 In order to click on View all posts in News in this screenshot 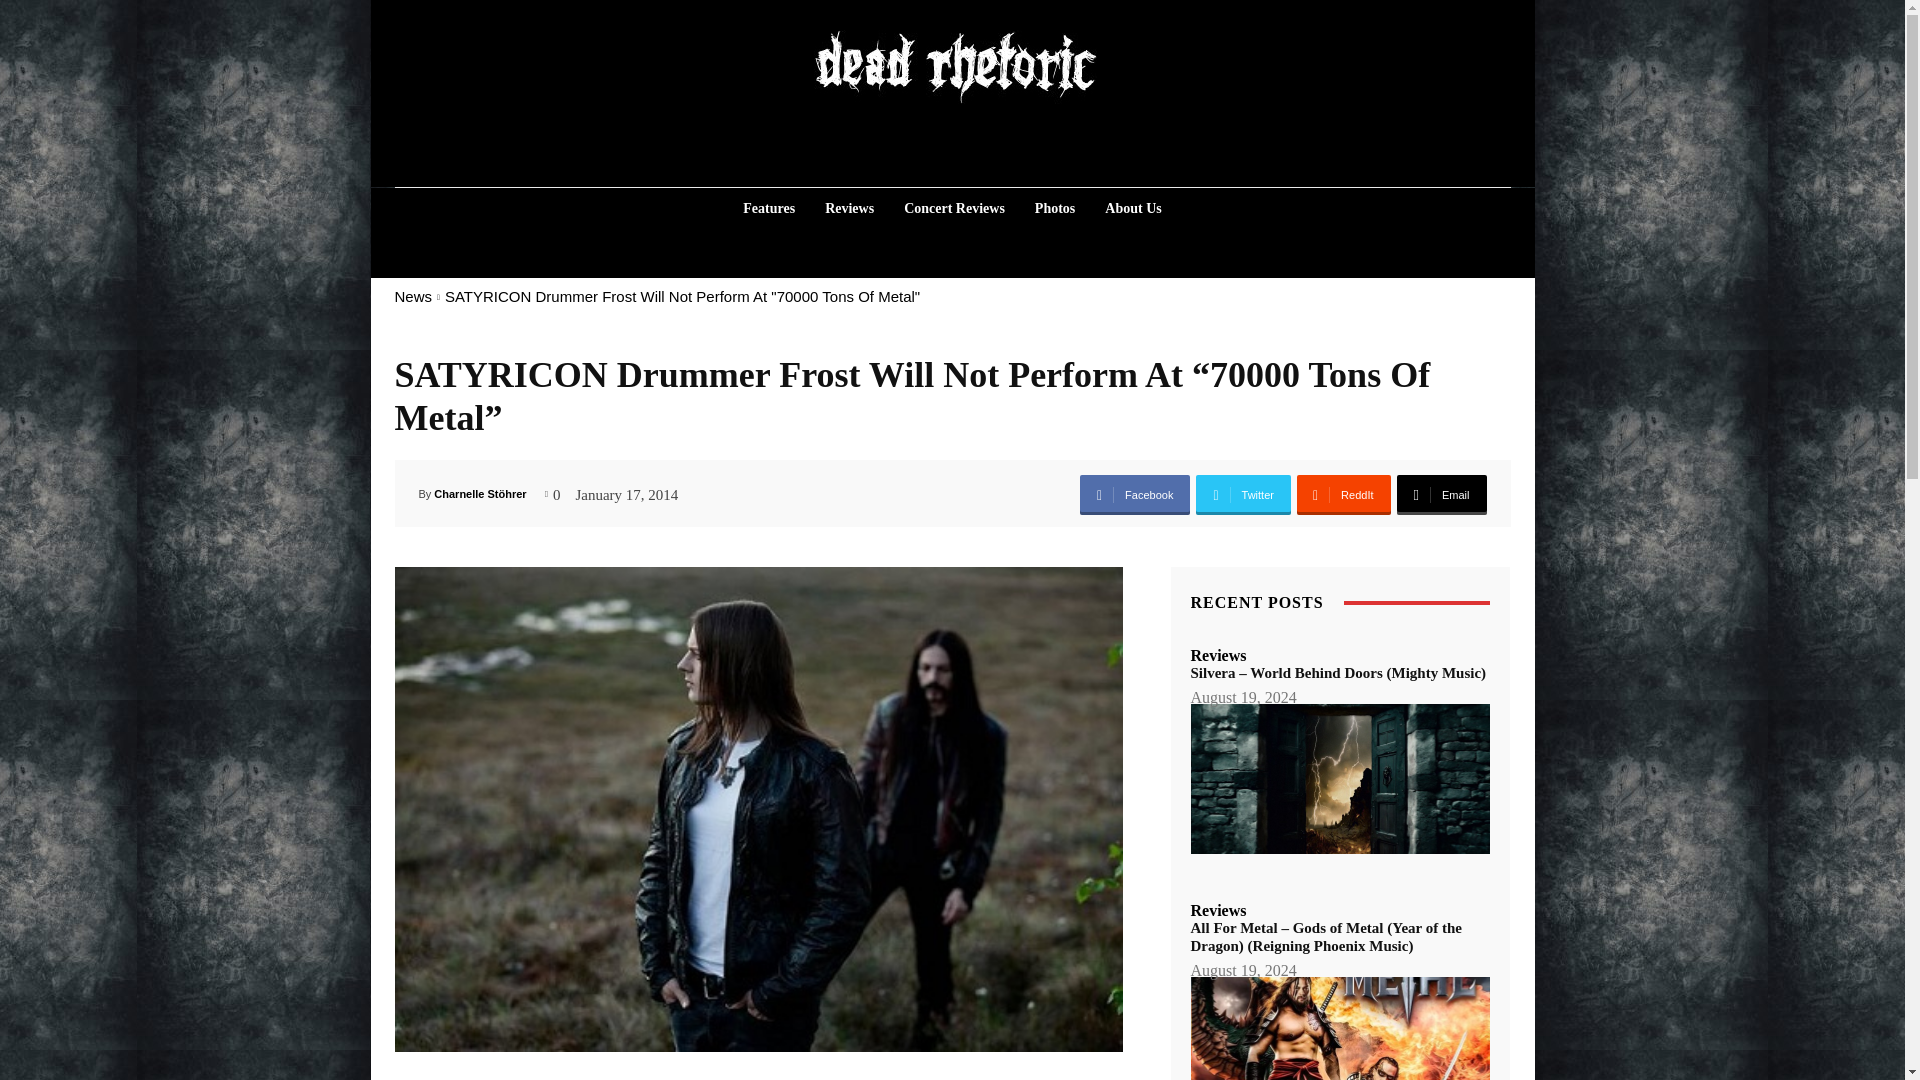, I will do `click(412, 296)`.